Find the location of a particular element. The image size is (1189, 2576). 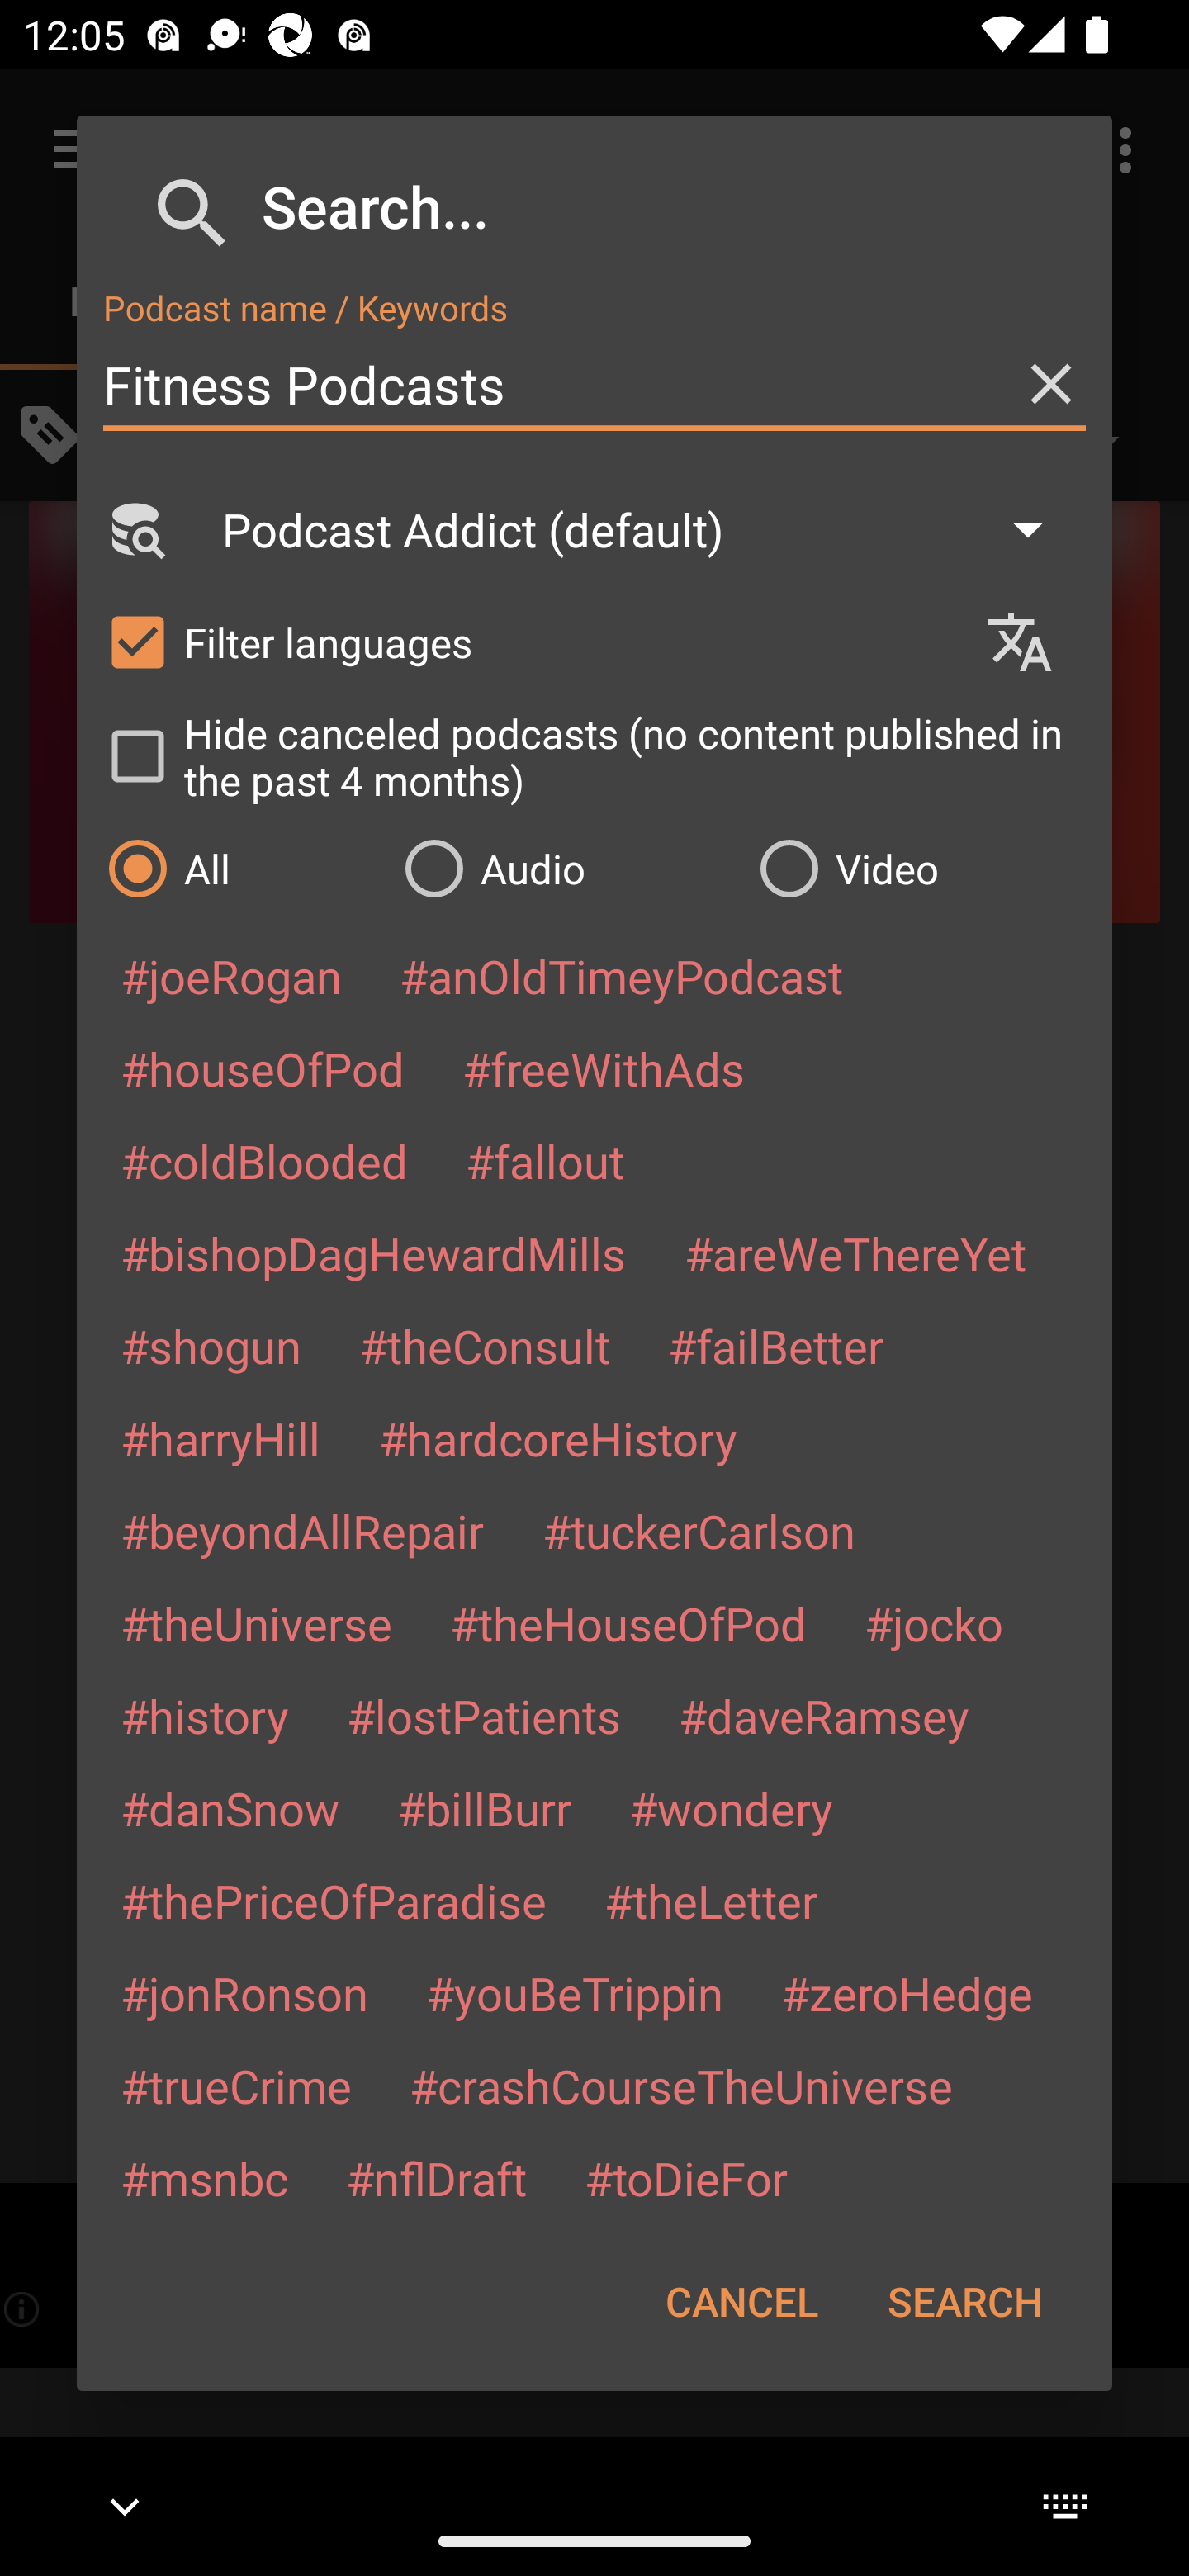

#thePriceOfParadise is located at coordinates (334, 1901).